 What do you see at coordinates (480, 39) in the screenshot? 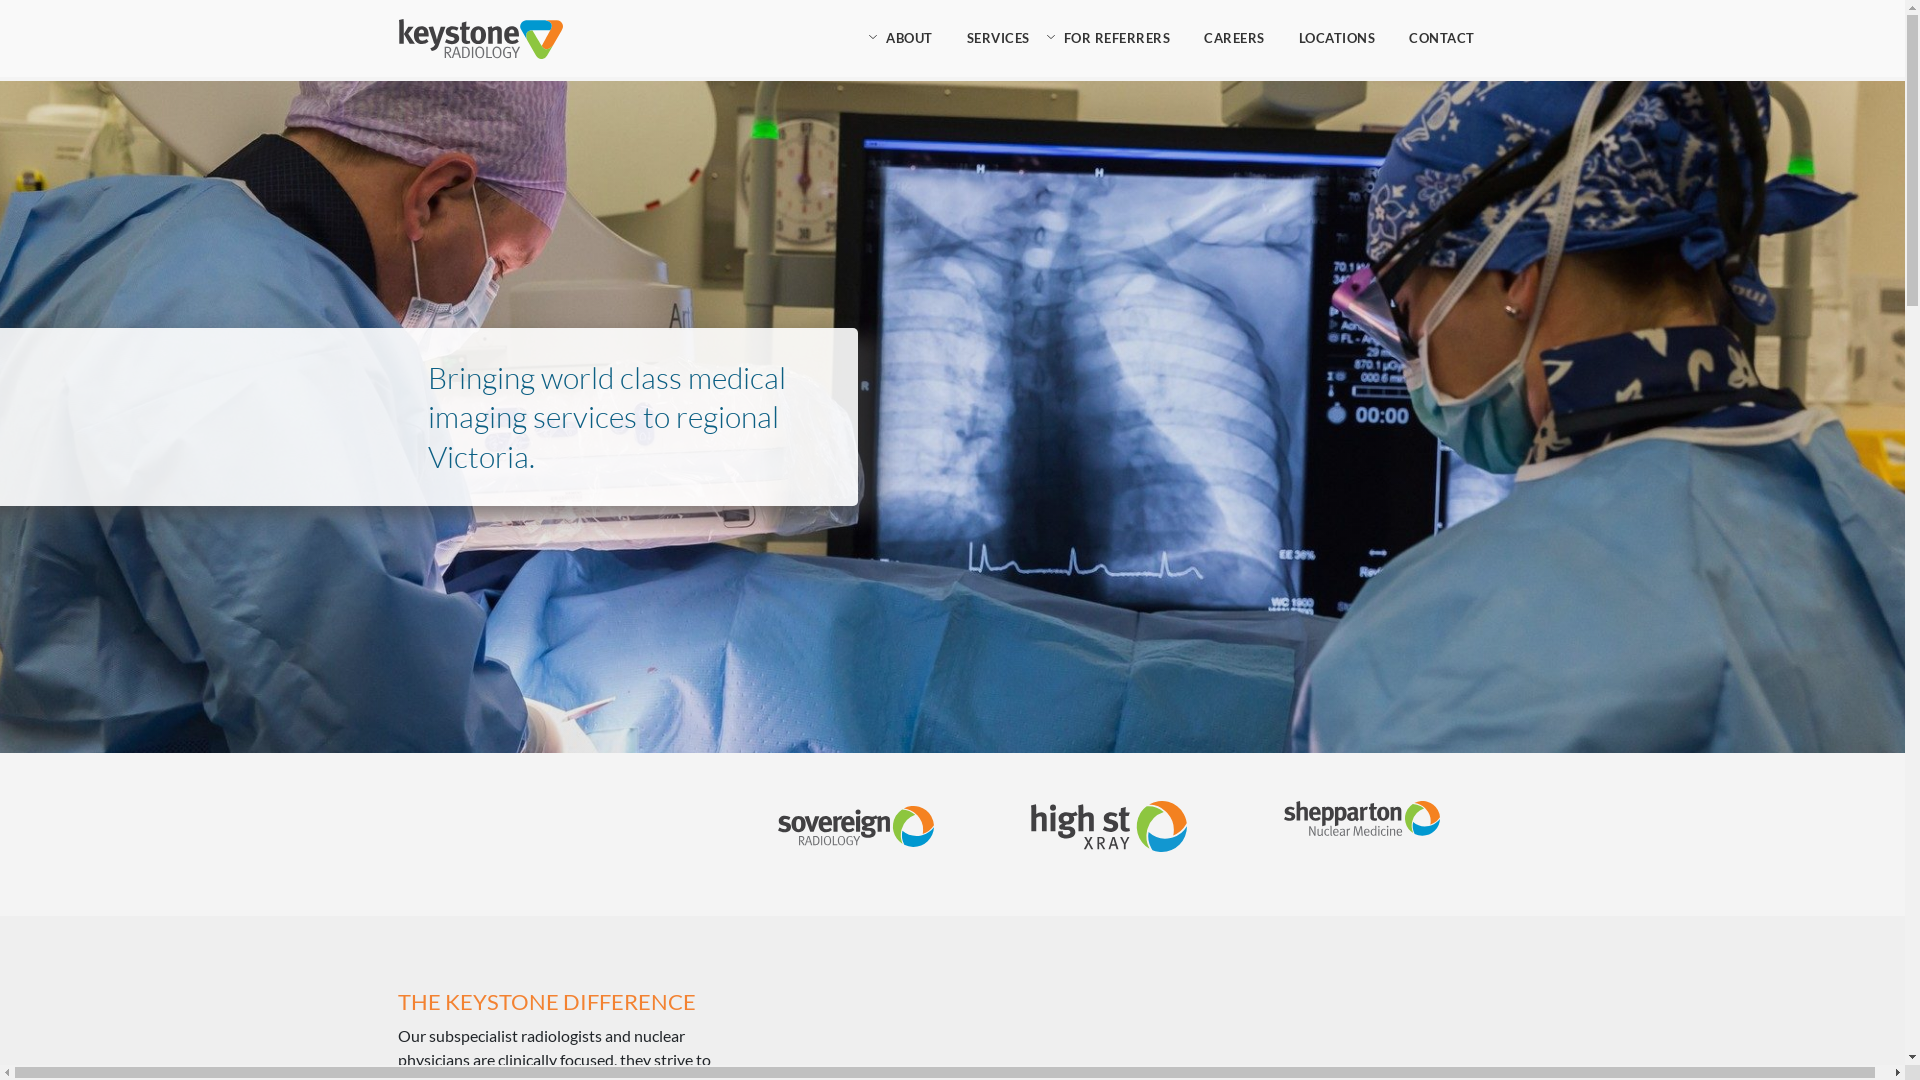
I see `Keystone Radiology Group` at bounding box center [480, 39].